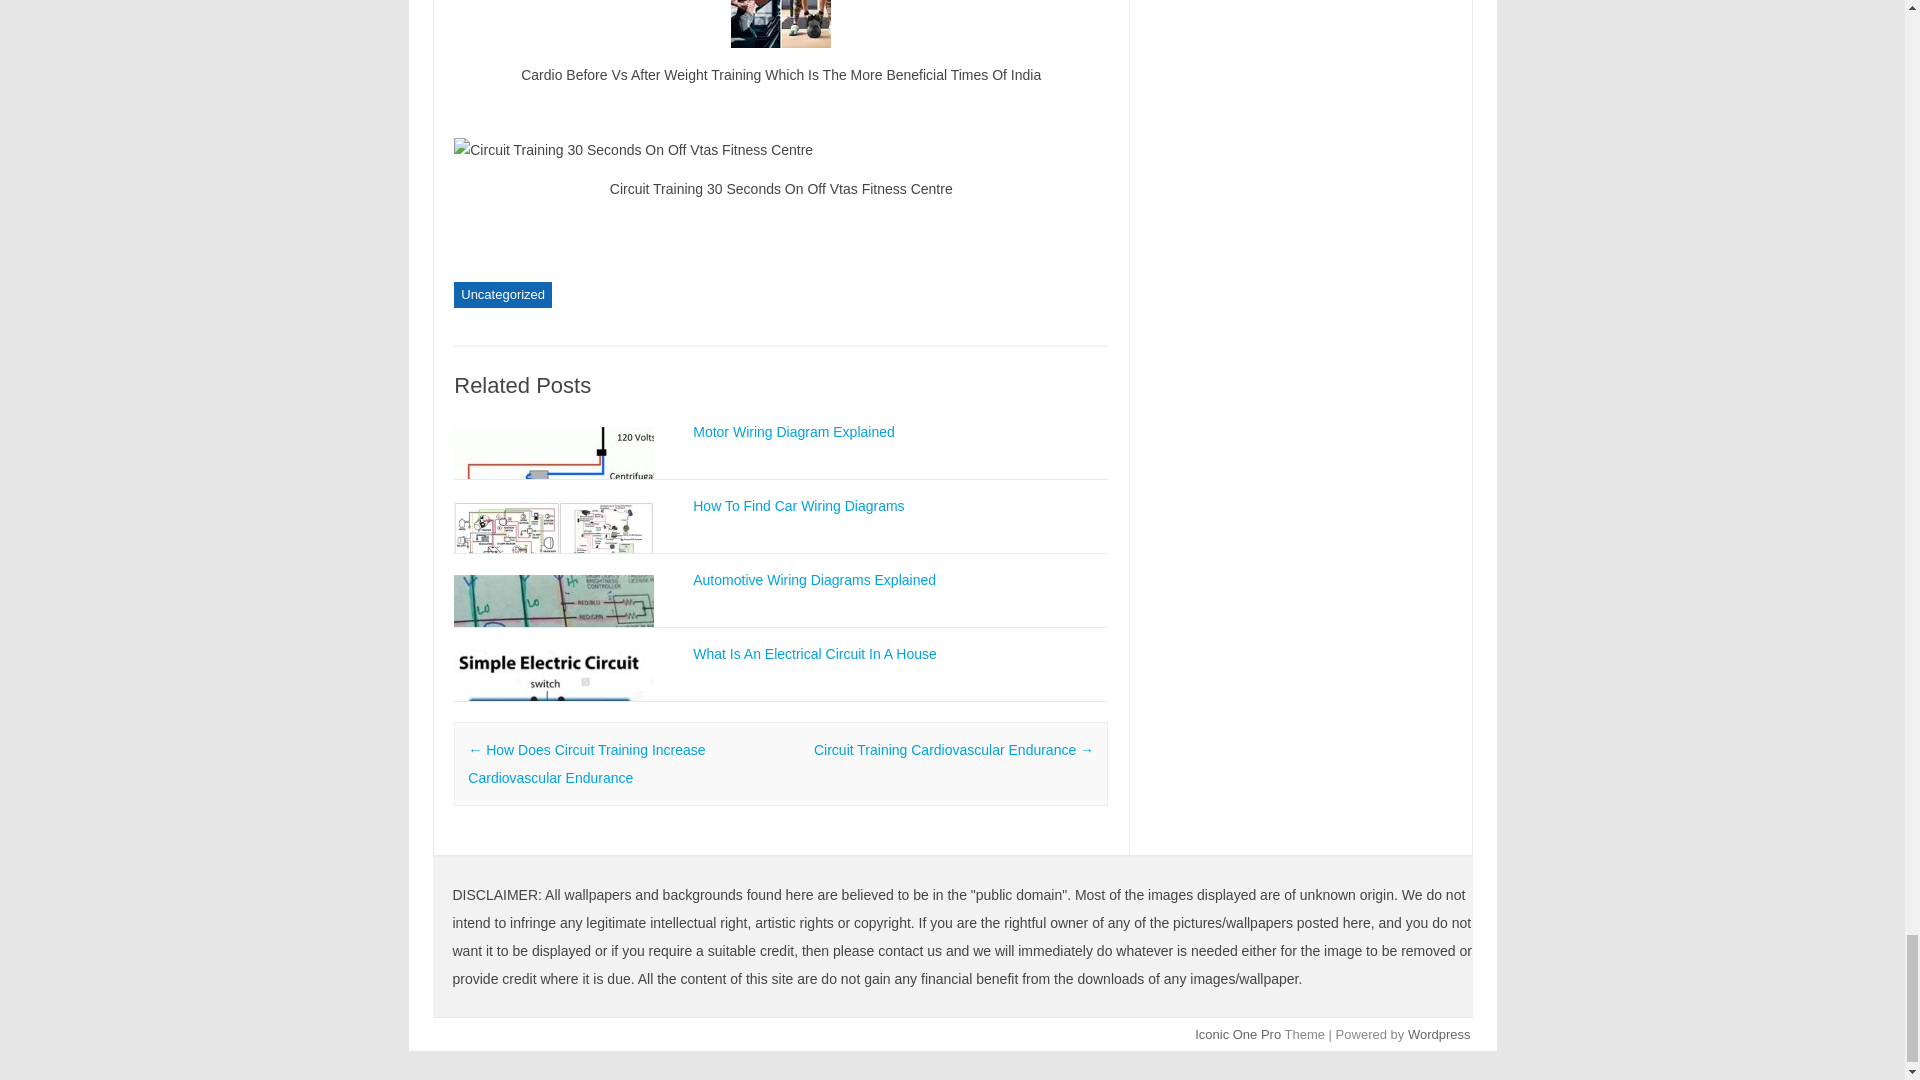 This screenshot has height=1080, width=1920. Describe the element at coordinates (814, 654) in the screenshot. I see `What Is An Electrical Circuit In A House` at that location.